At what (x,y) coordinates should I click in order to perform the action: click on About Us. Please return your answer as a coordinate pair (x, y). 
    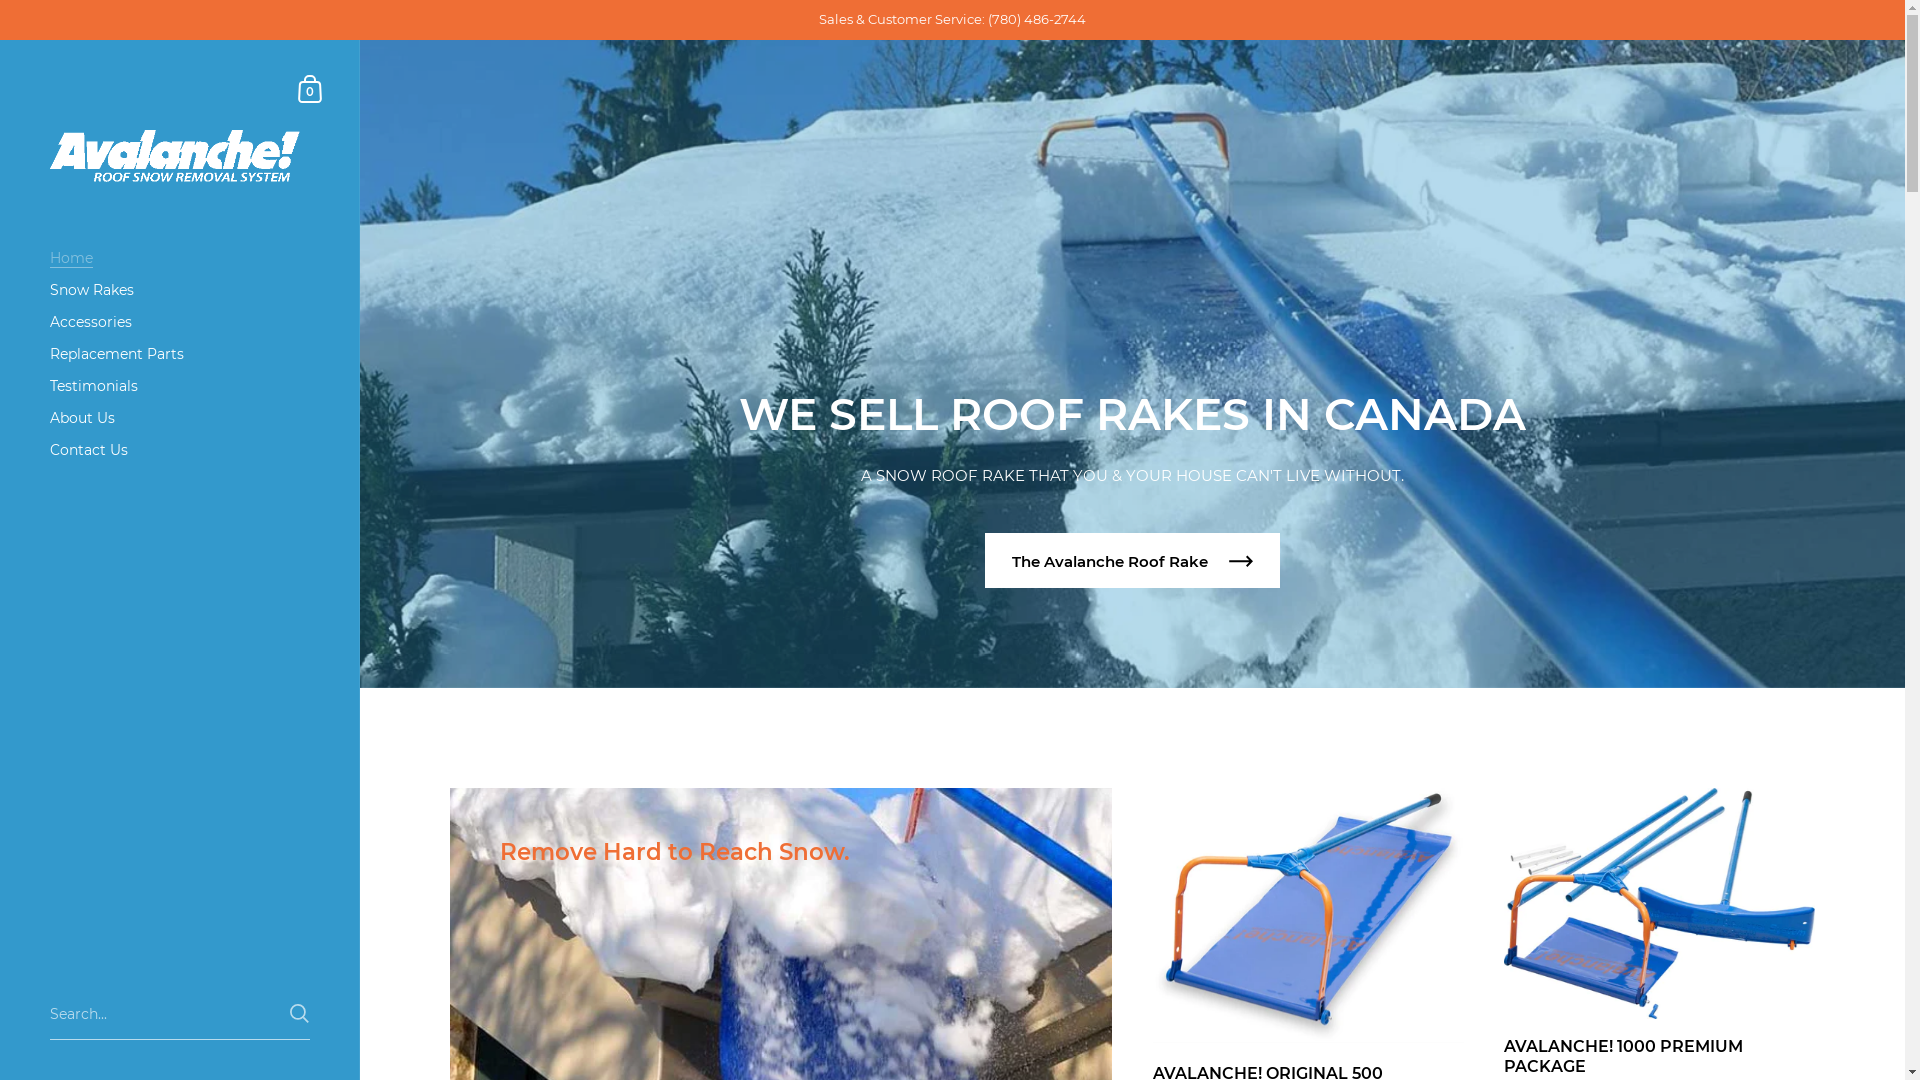
    Looking at the image, I should click on (180, 418).